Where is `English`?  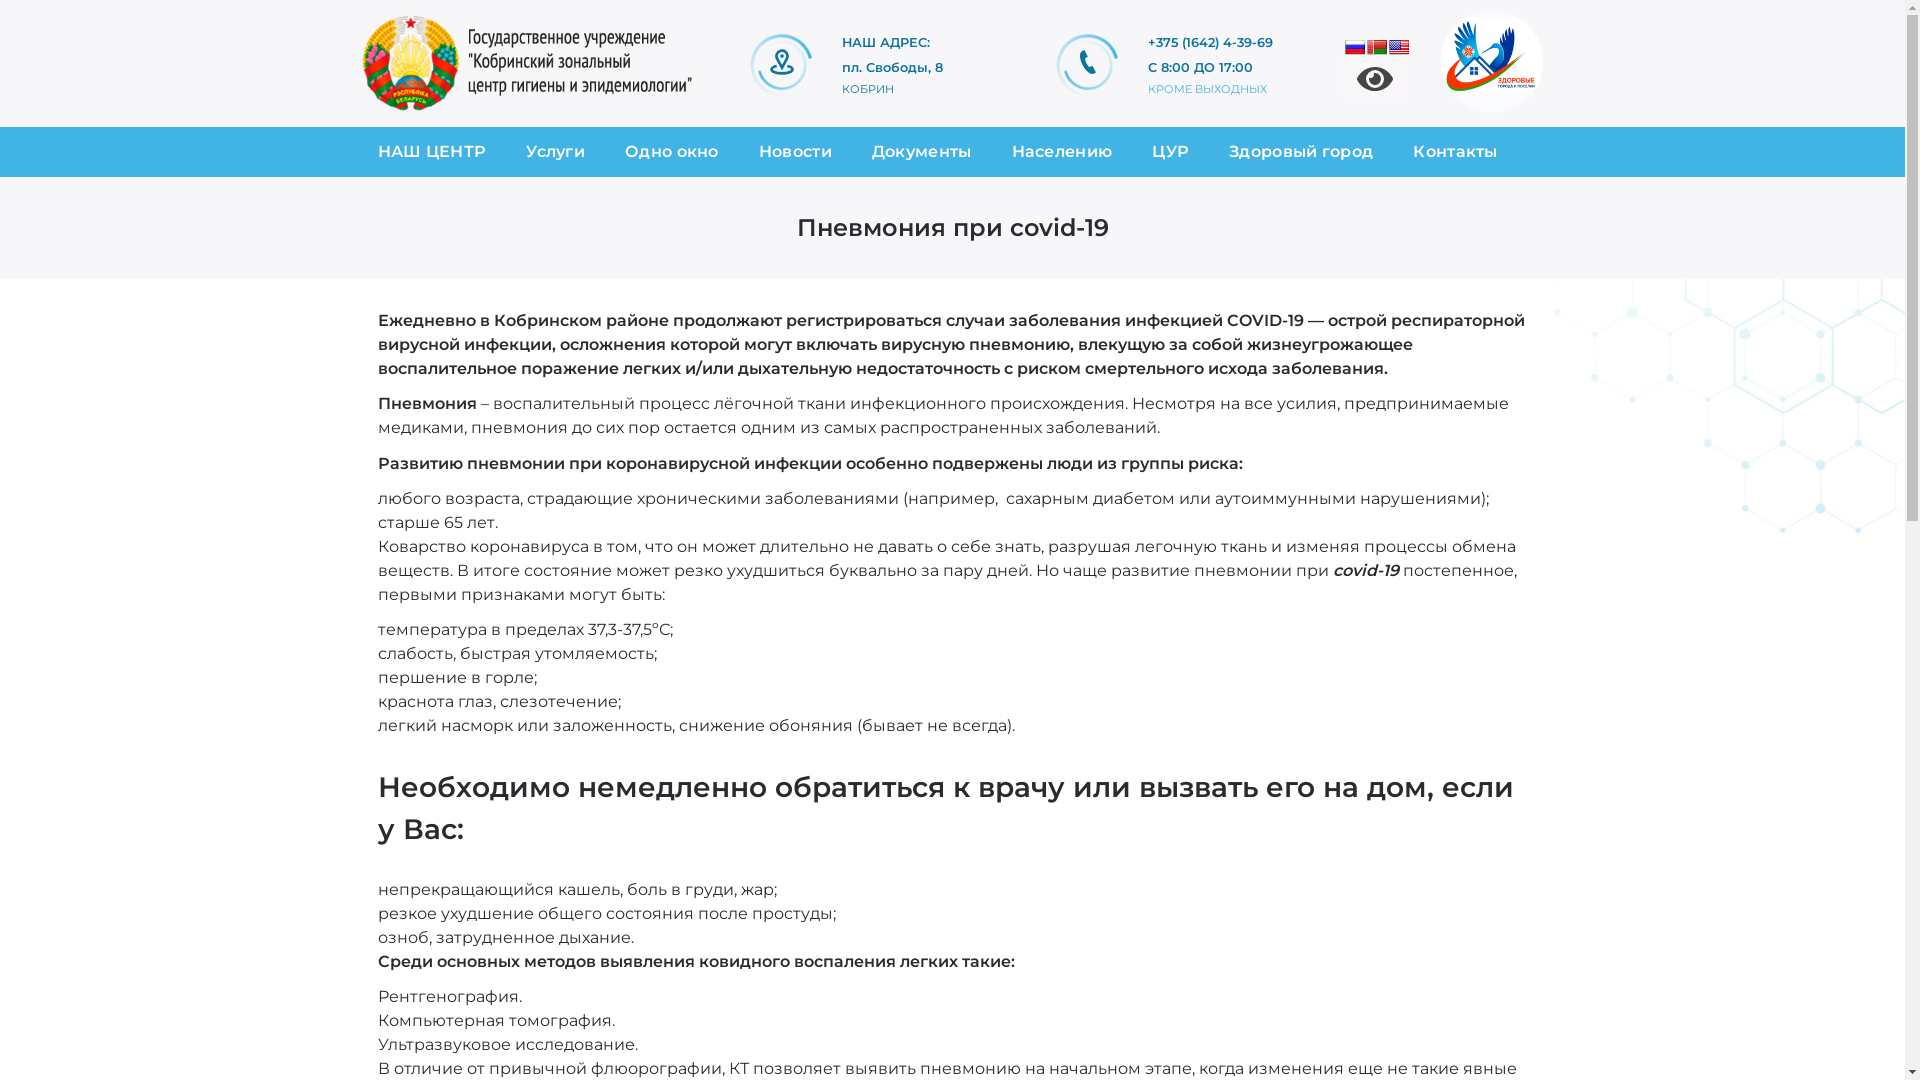
English is located at coordinates (1399, 46).